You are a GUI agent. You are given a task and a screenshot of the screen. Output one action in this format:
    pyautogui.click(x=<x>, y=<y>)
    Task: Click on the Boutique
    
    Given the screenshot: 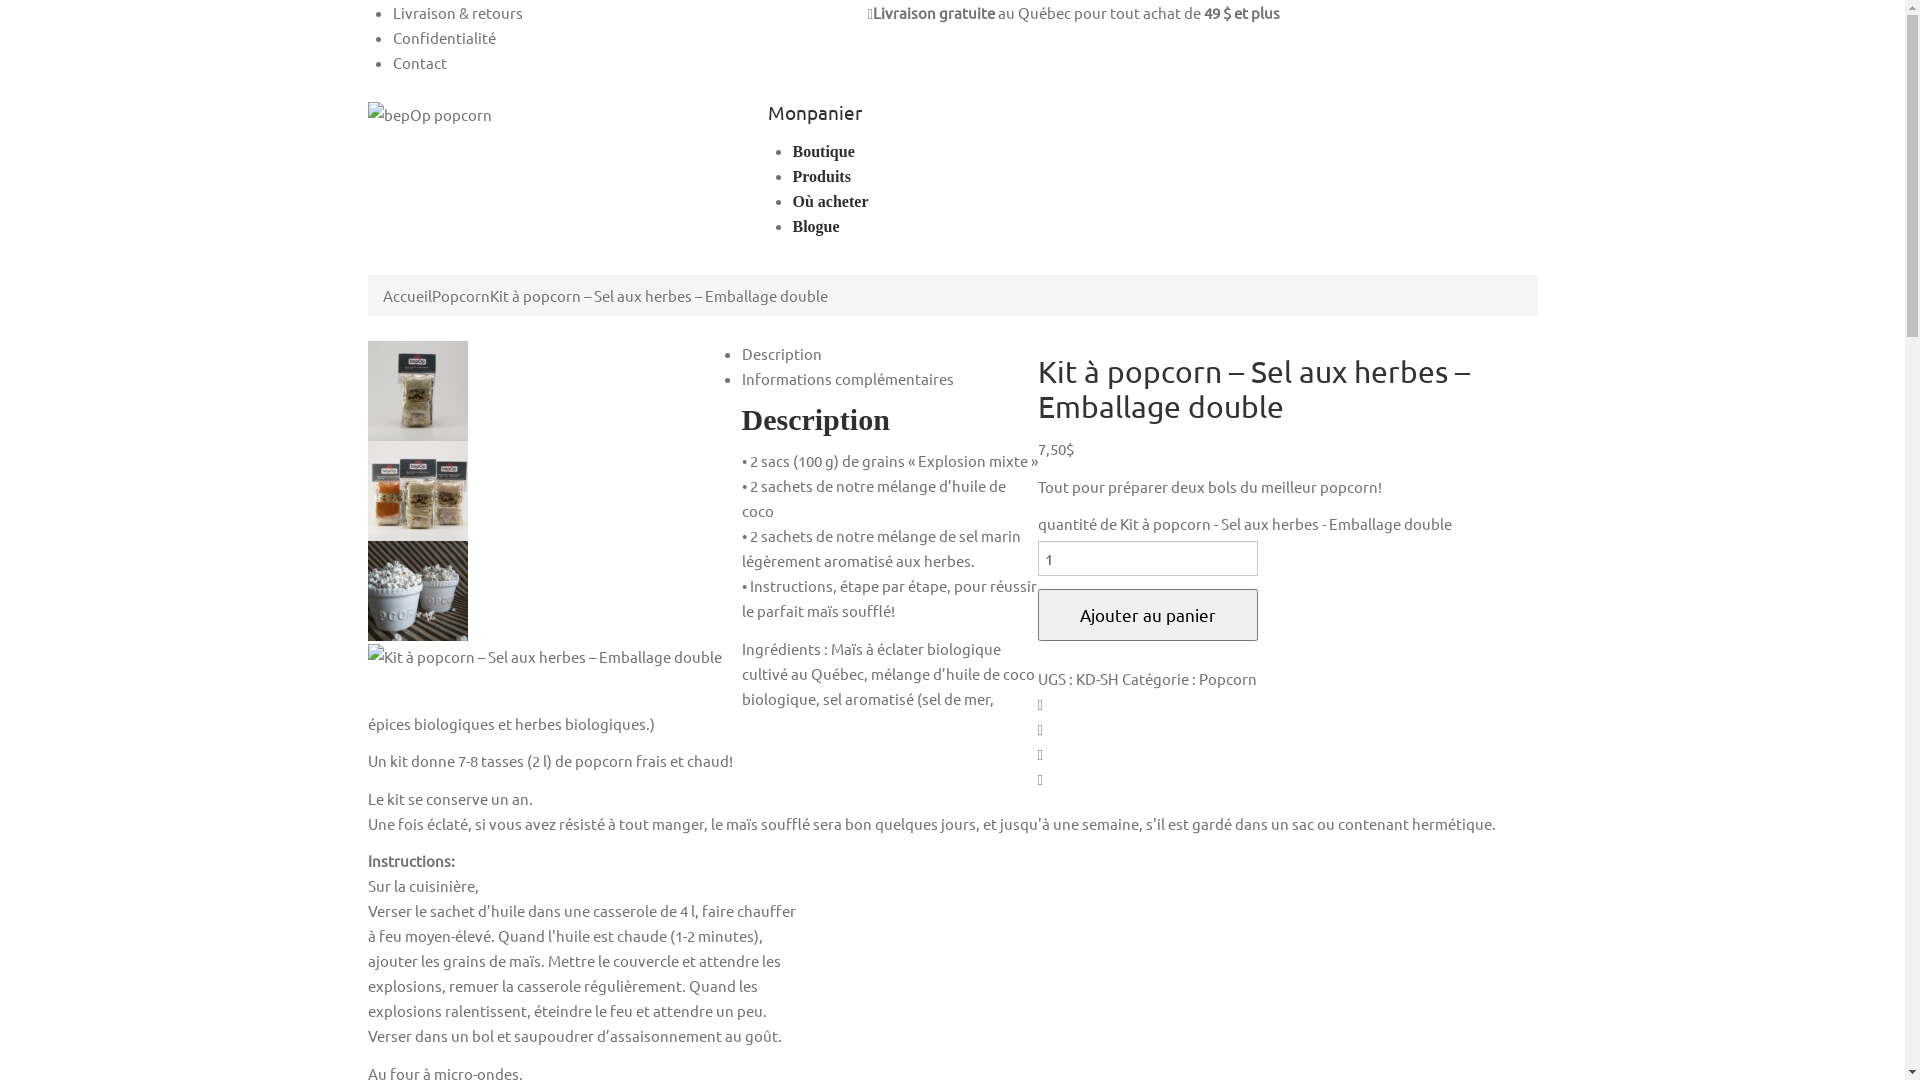 What is the action you would take?
    pyautogui.click(x=823, y=150)
    